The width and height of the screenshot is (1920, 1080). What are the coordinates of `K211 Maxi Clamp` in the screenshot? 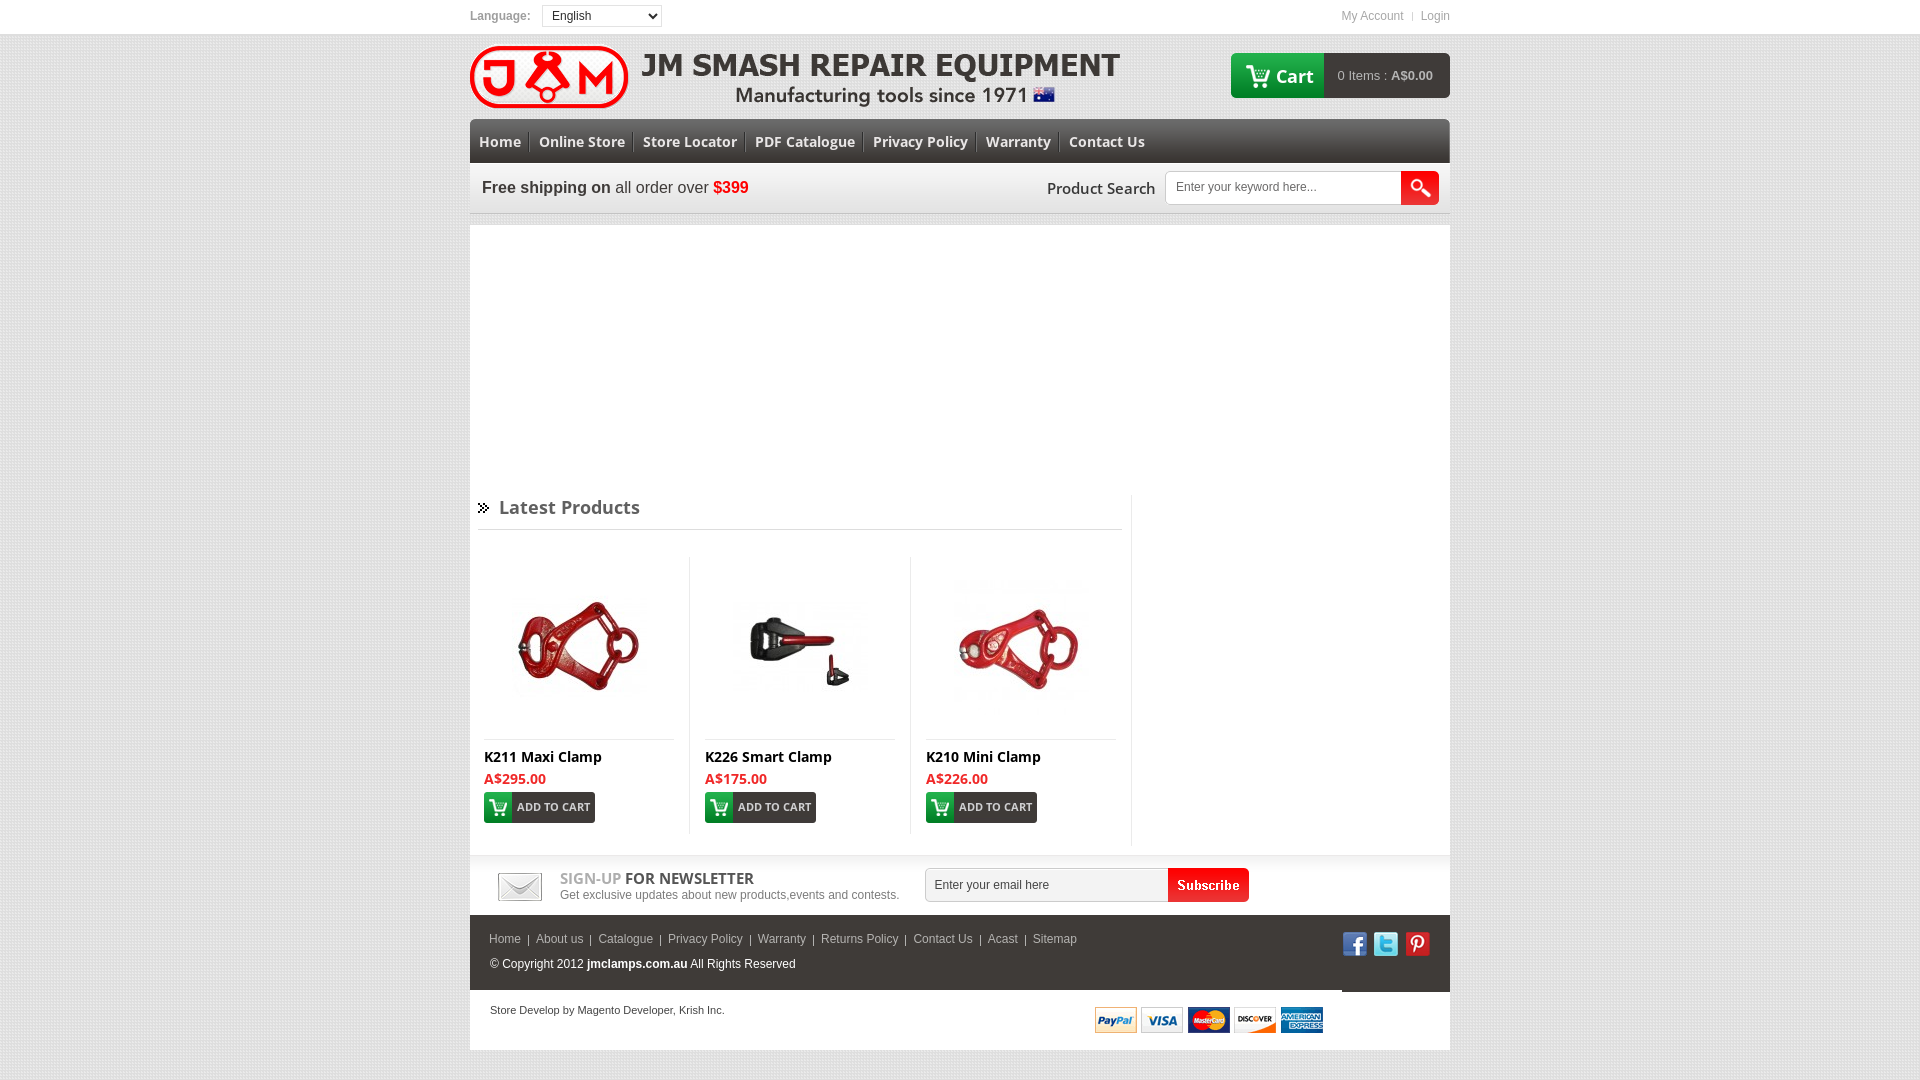 It's located at (543, 756).